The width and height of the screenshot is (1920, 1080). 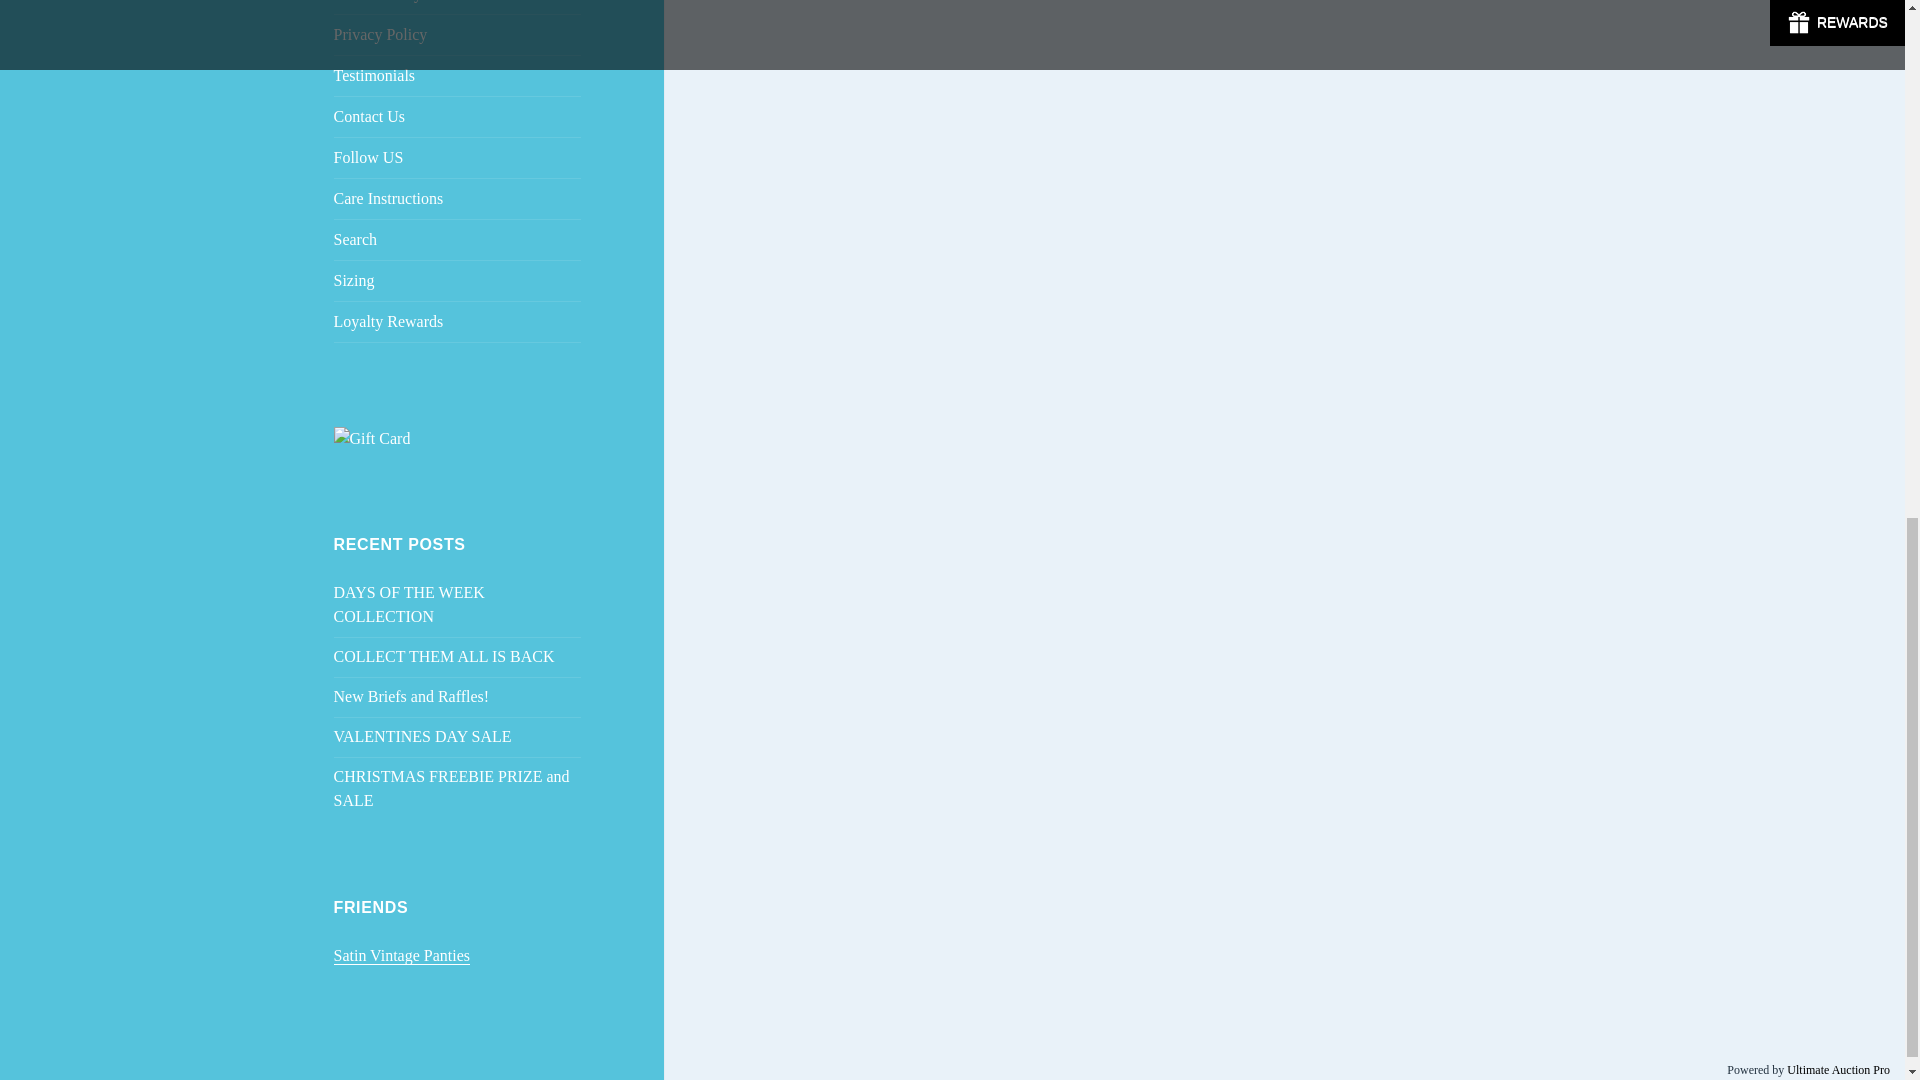 I want to click on Testimonials, so click(x=458, y=76).